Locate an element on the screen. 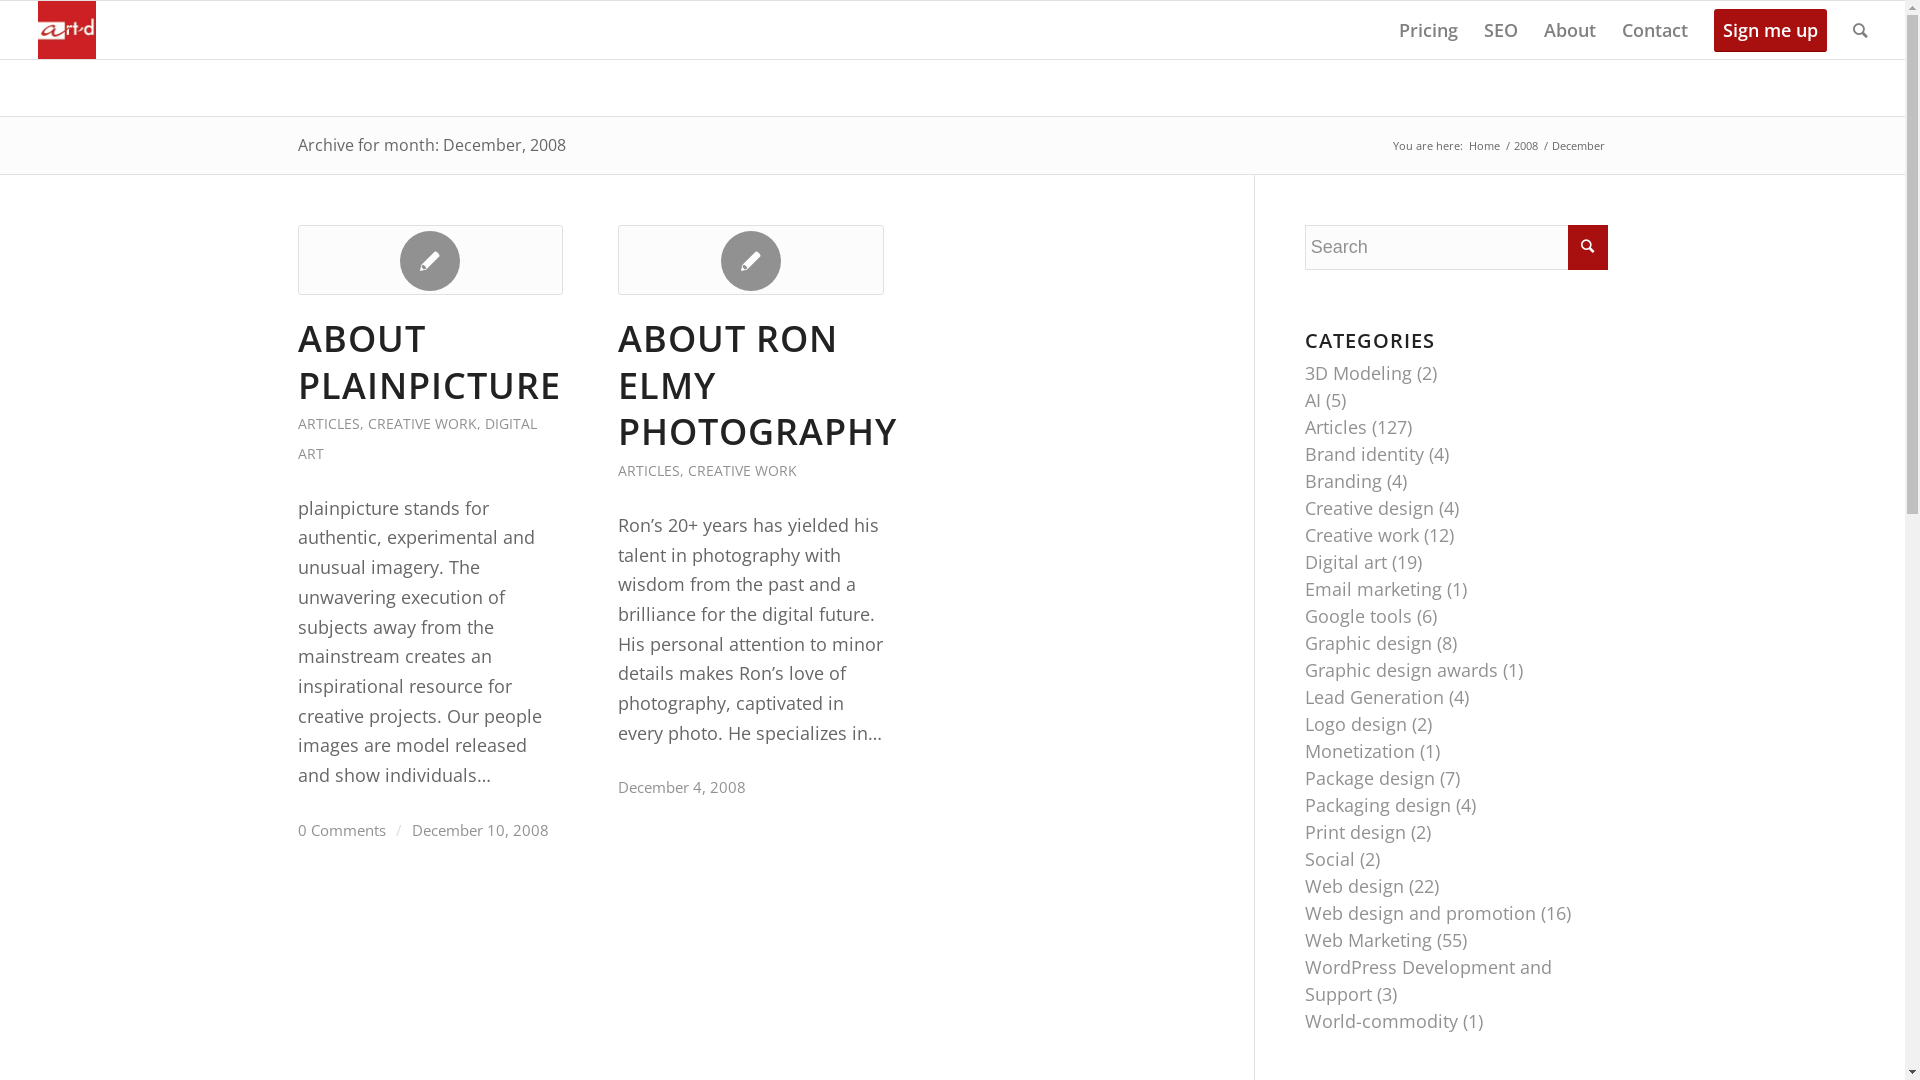  Google tools is located at coordinates (1358, 616).